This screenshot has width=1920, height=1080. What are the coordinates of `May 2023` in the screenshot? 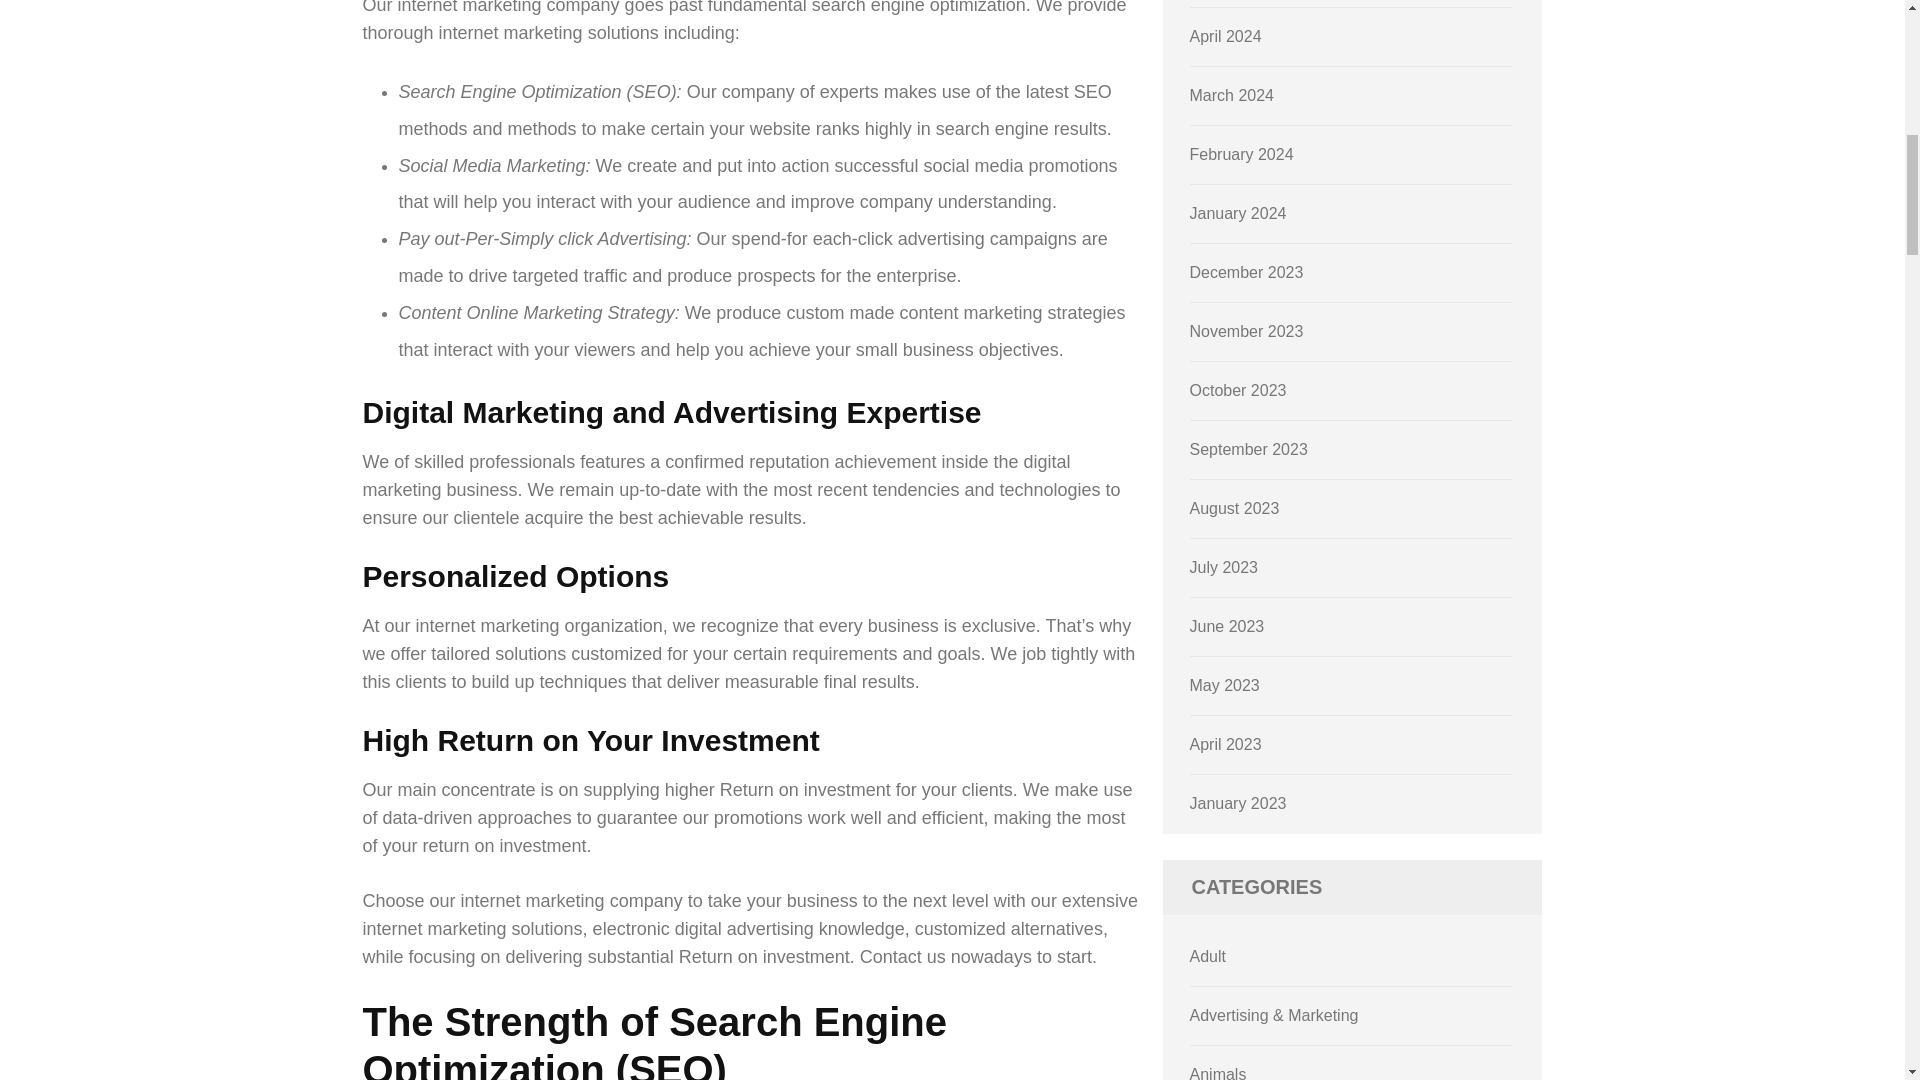 It's located at (1224, 686).